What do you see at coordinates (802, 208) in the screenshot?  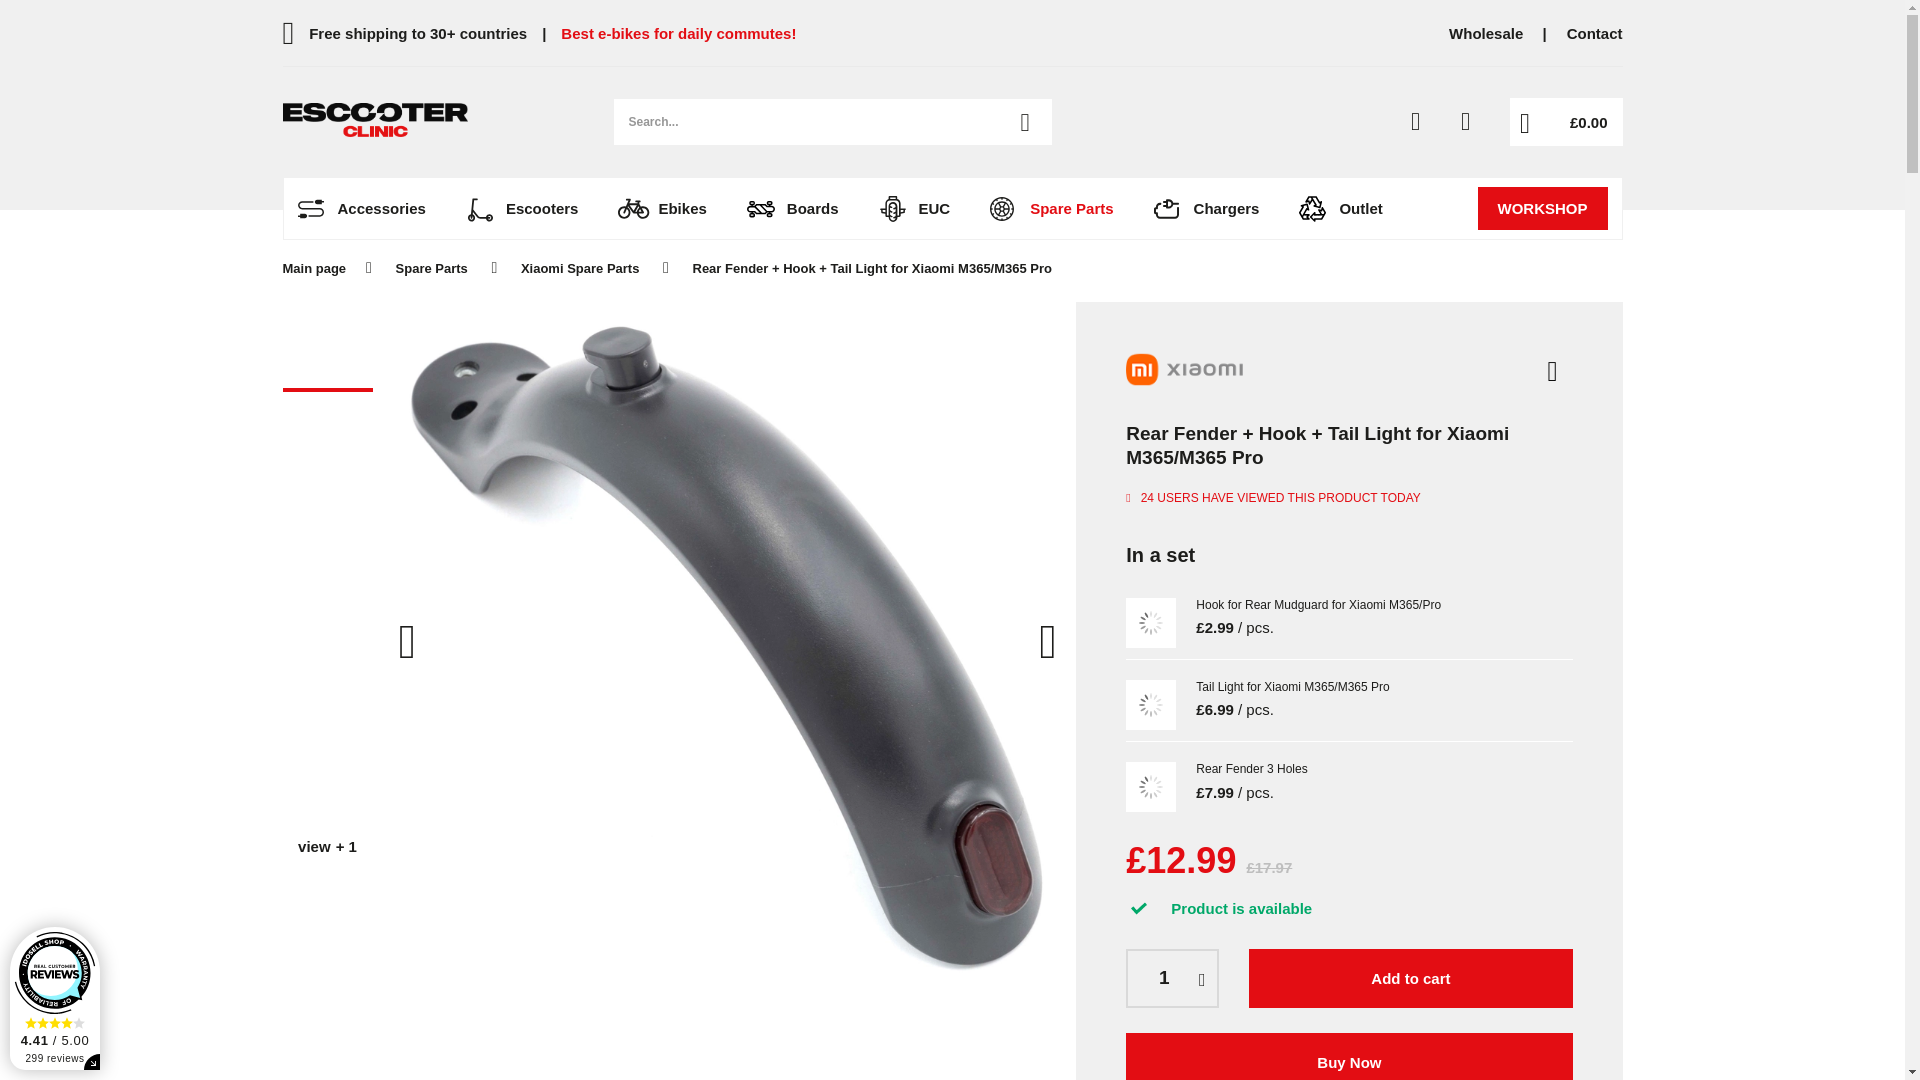 I see `Boards` at bounding box center [802, 208].